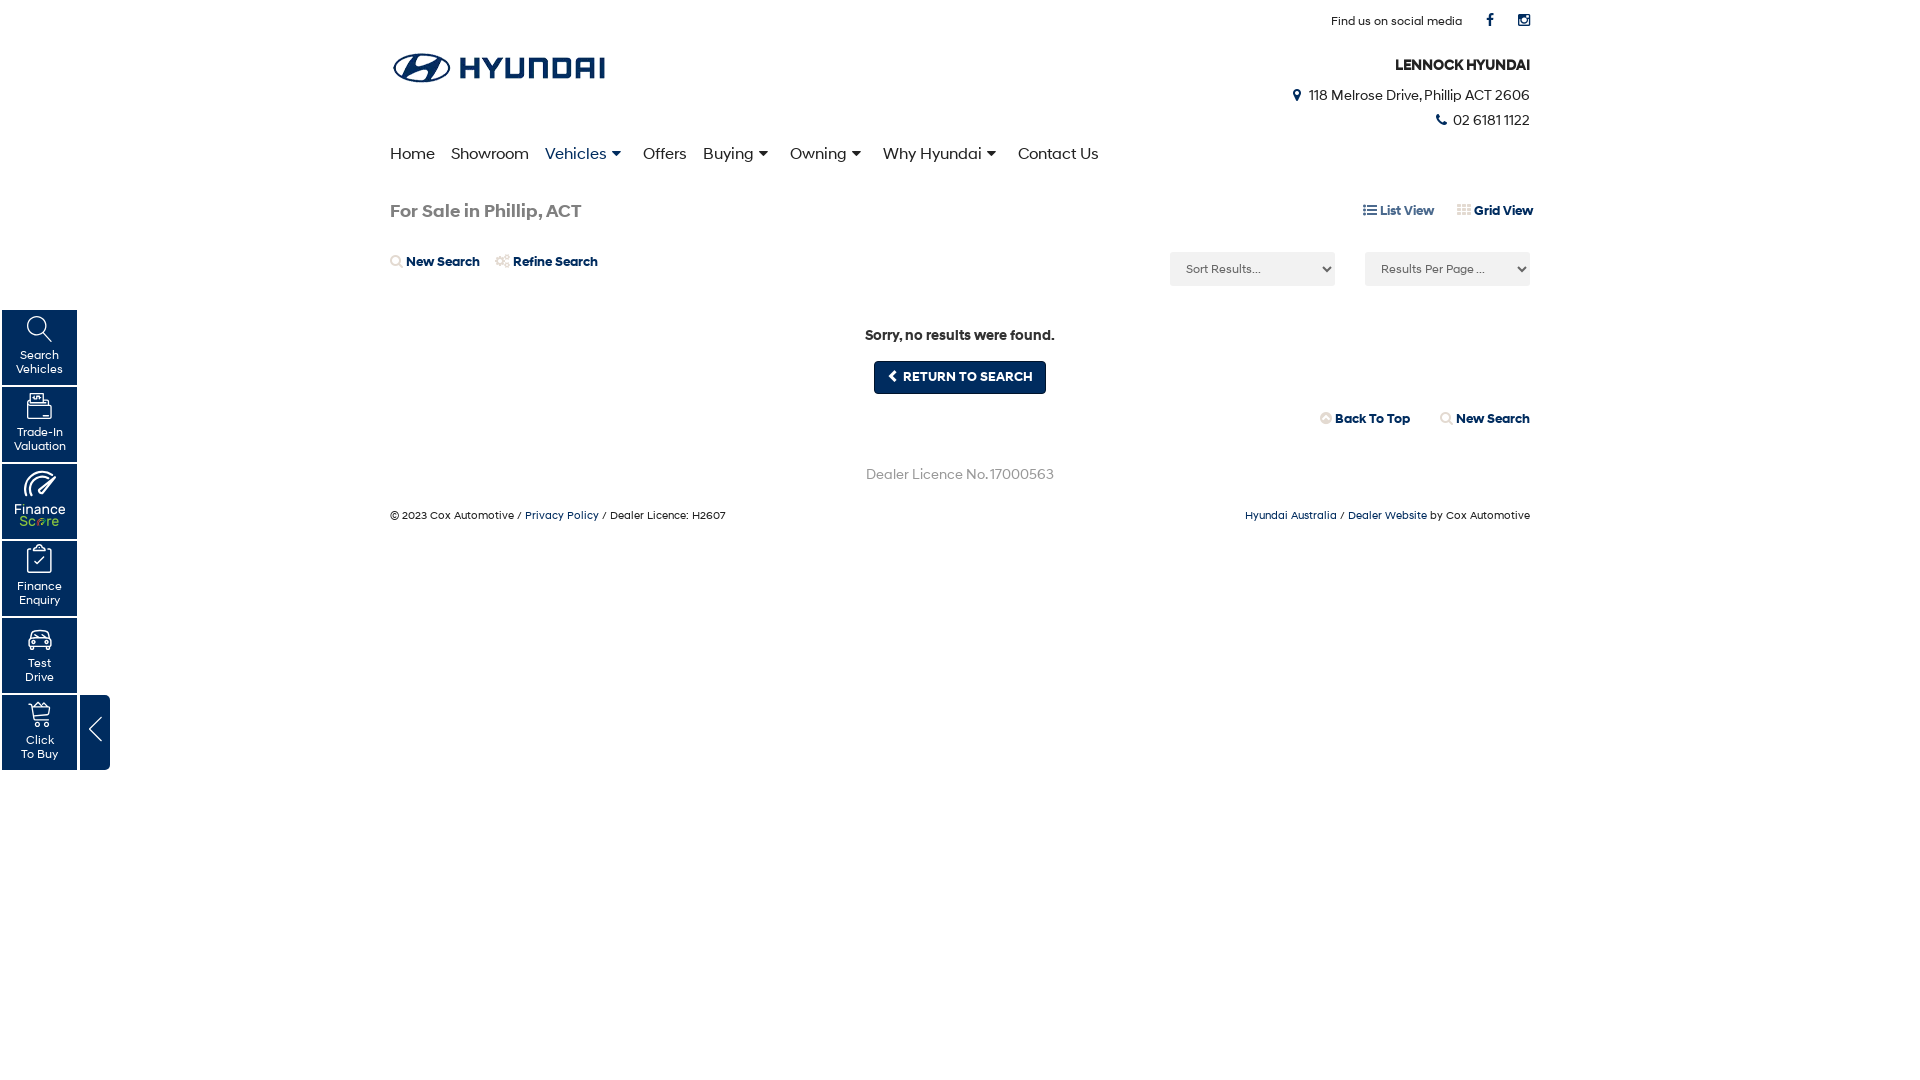 This screenshot has width=1920, height=1080. Describe the element at coordinates (828, 153) in the screenshot. I see `Owning` at that location.